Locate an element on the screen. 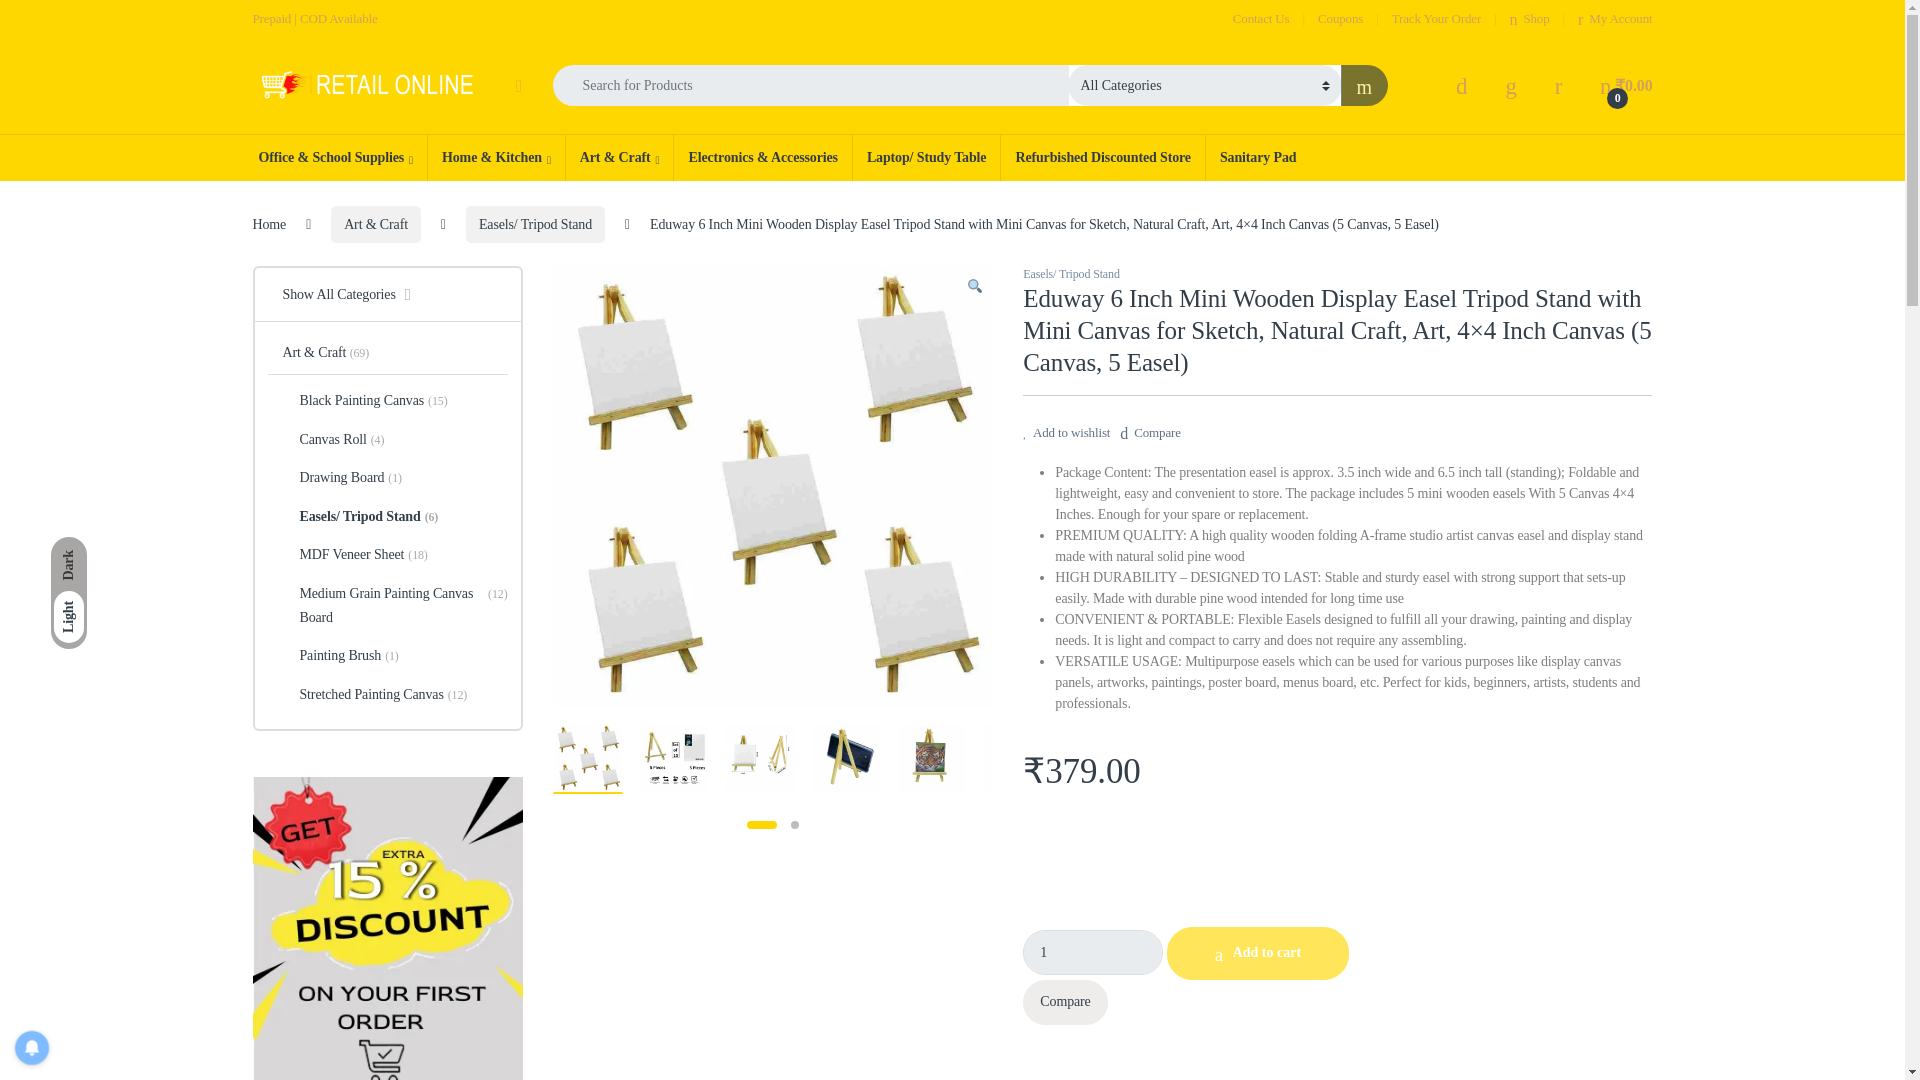 This screenshot has width=1920, height=1080. 1 is located at coordinates (1093, 952).